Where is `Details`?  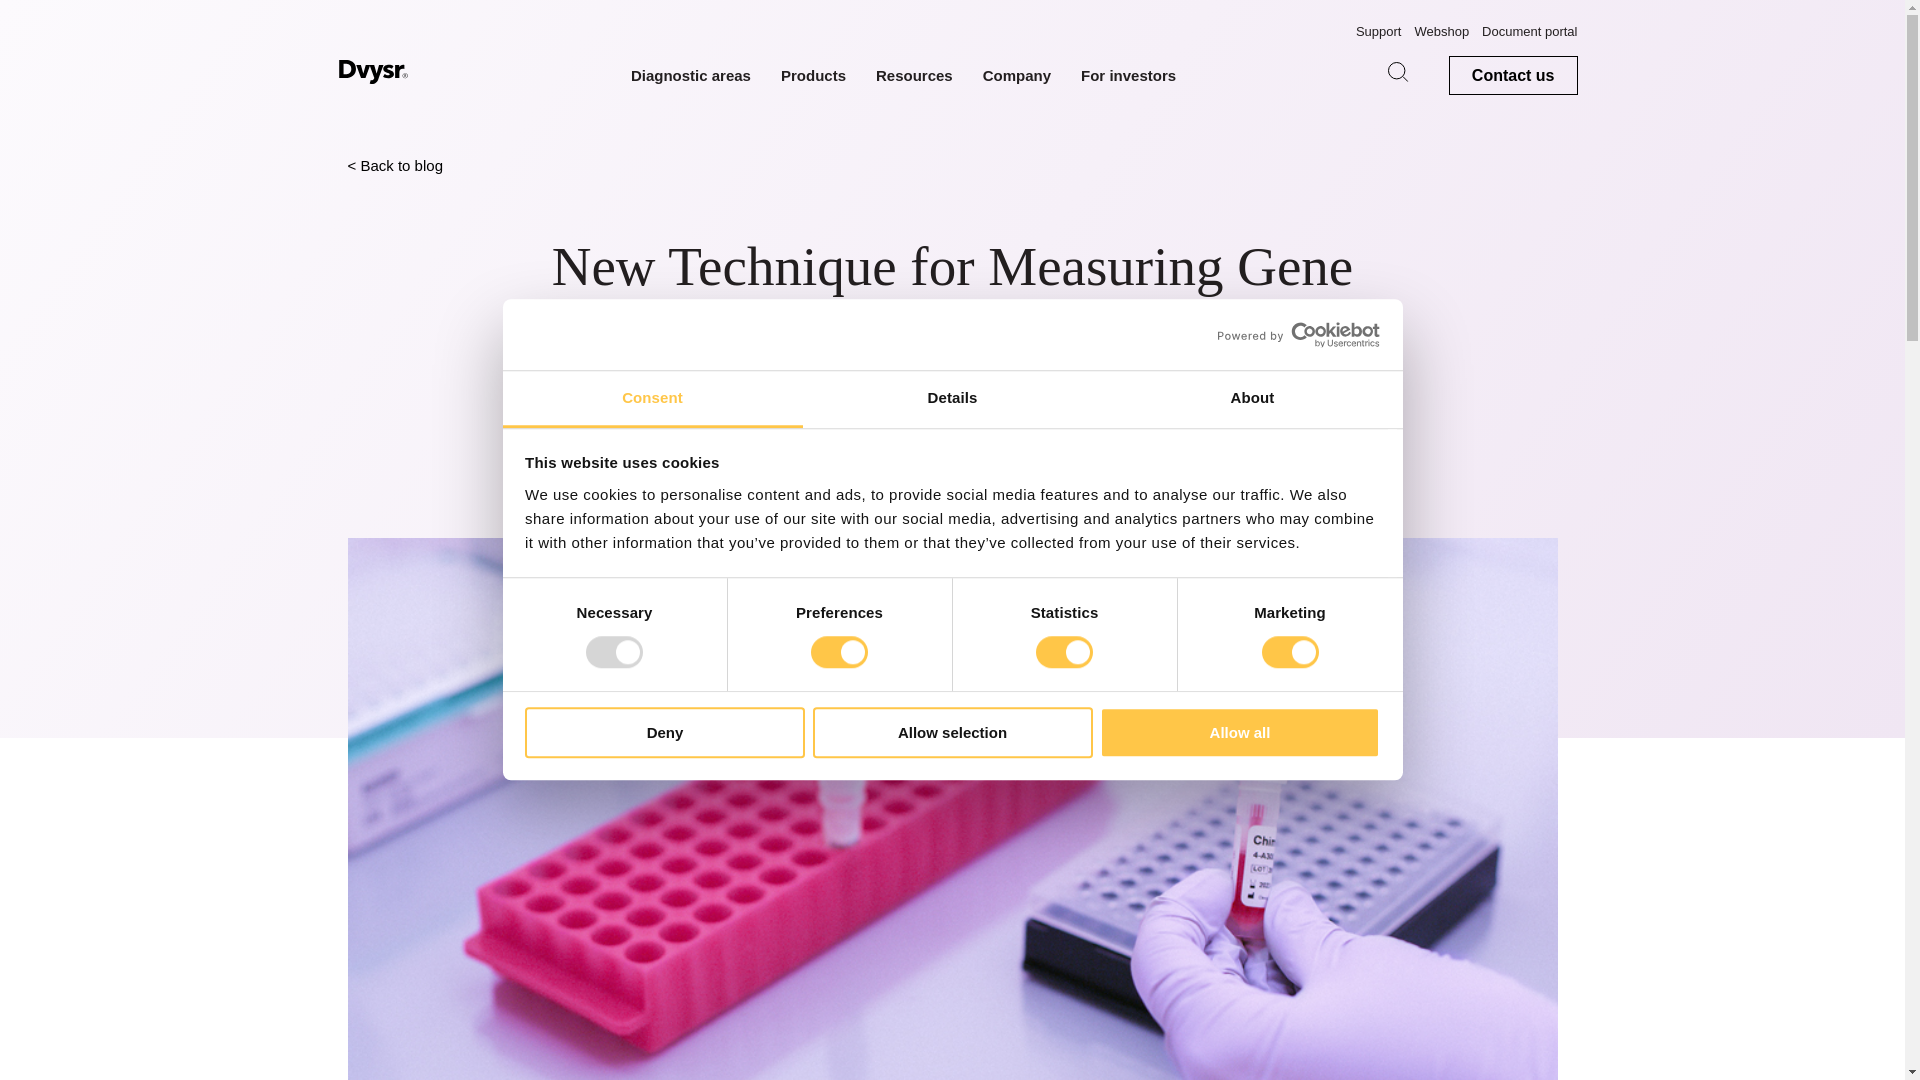
Details is located at coordinates (952, 399).